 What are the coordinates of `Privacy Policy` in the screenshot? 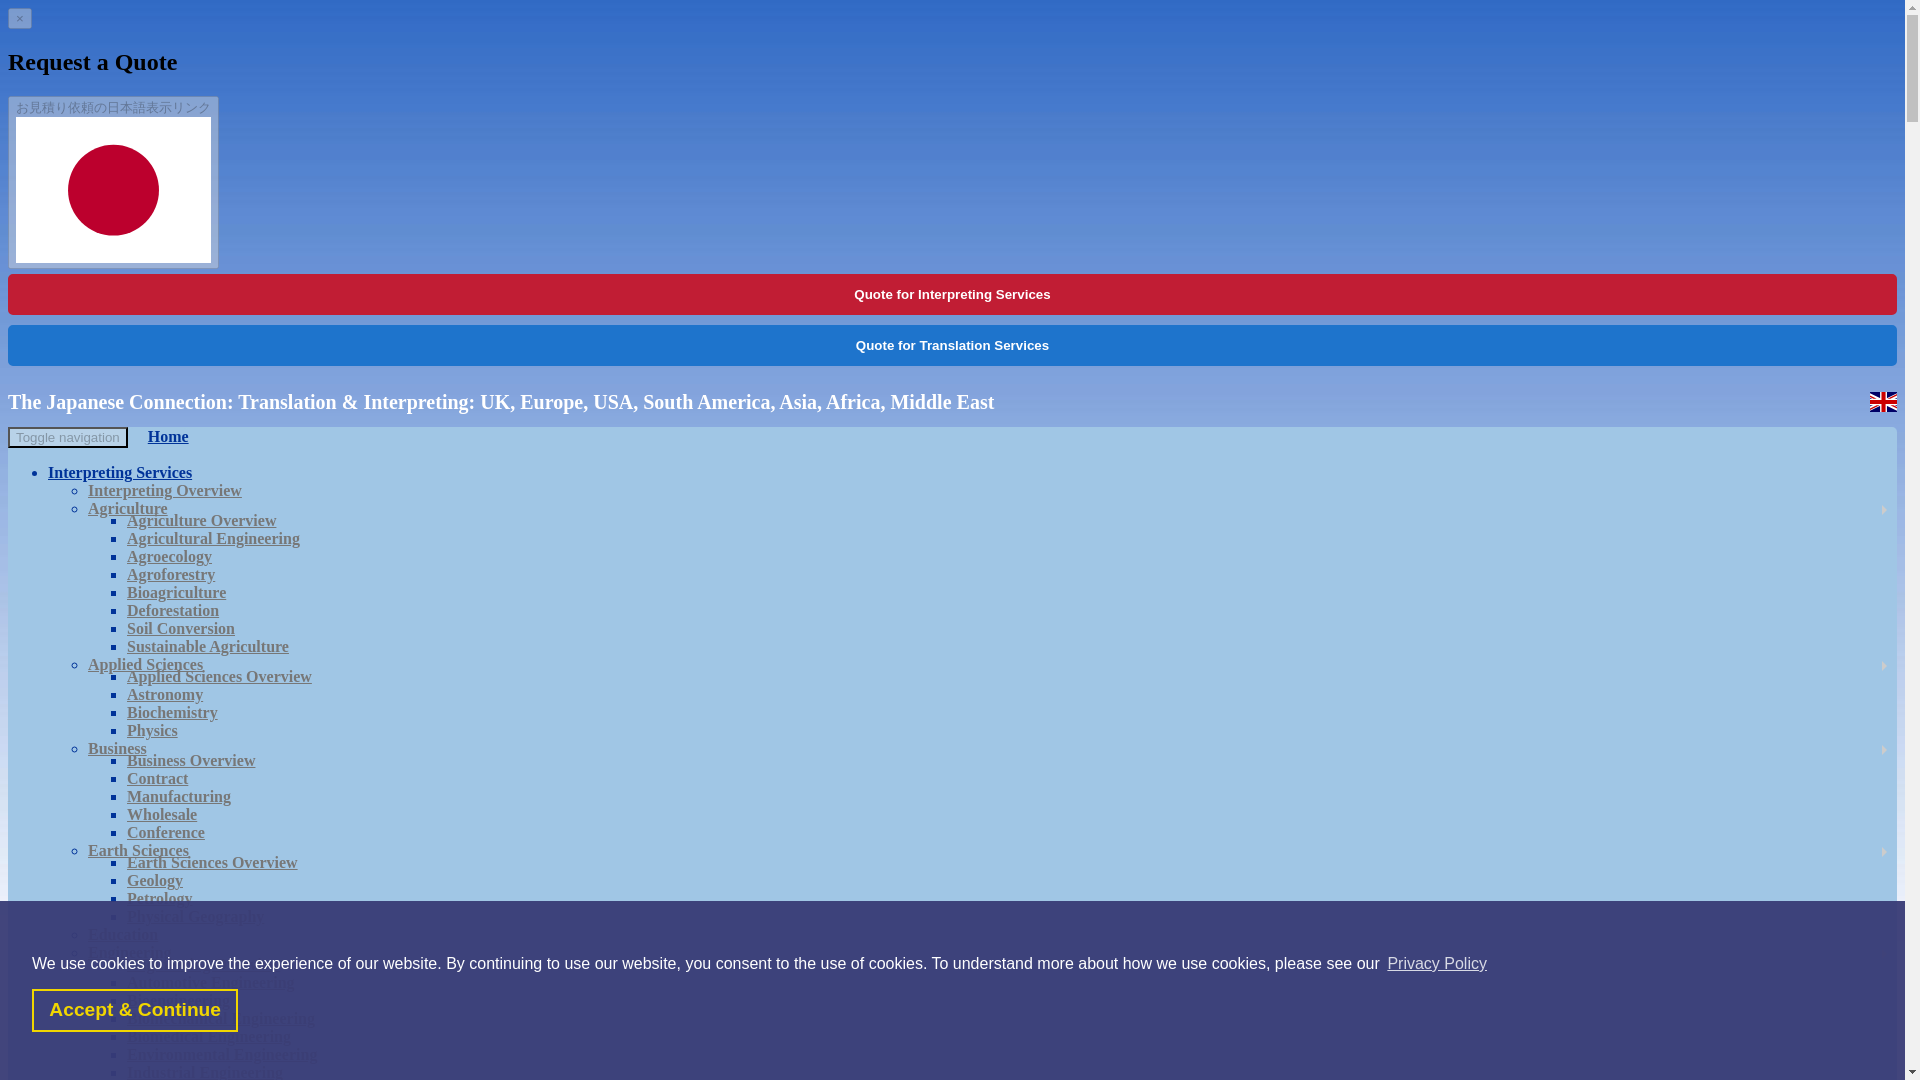 It's located at (1436, 964).